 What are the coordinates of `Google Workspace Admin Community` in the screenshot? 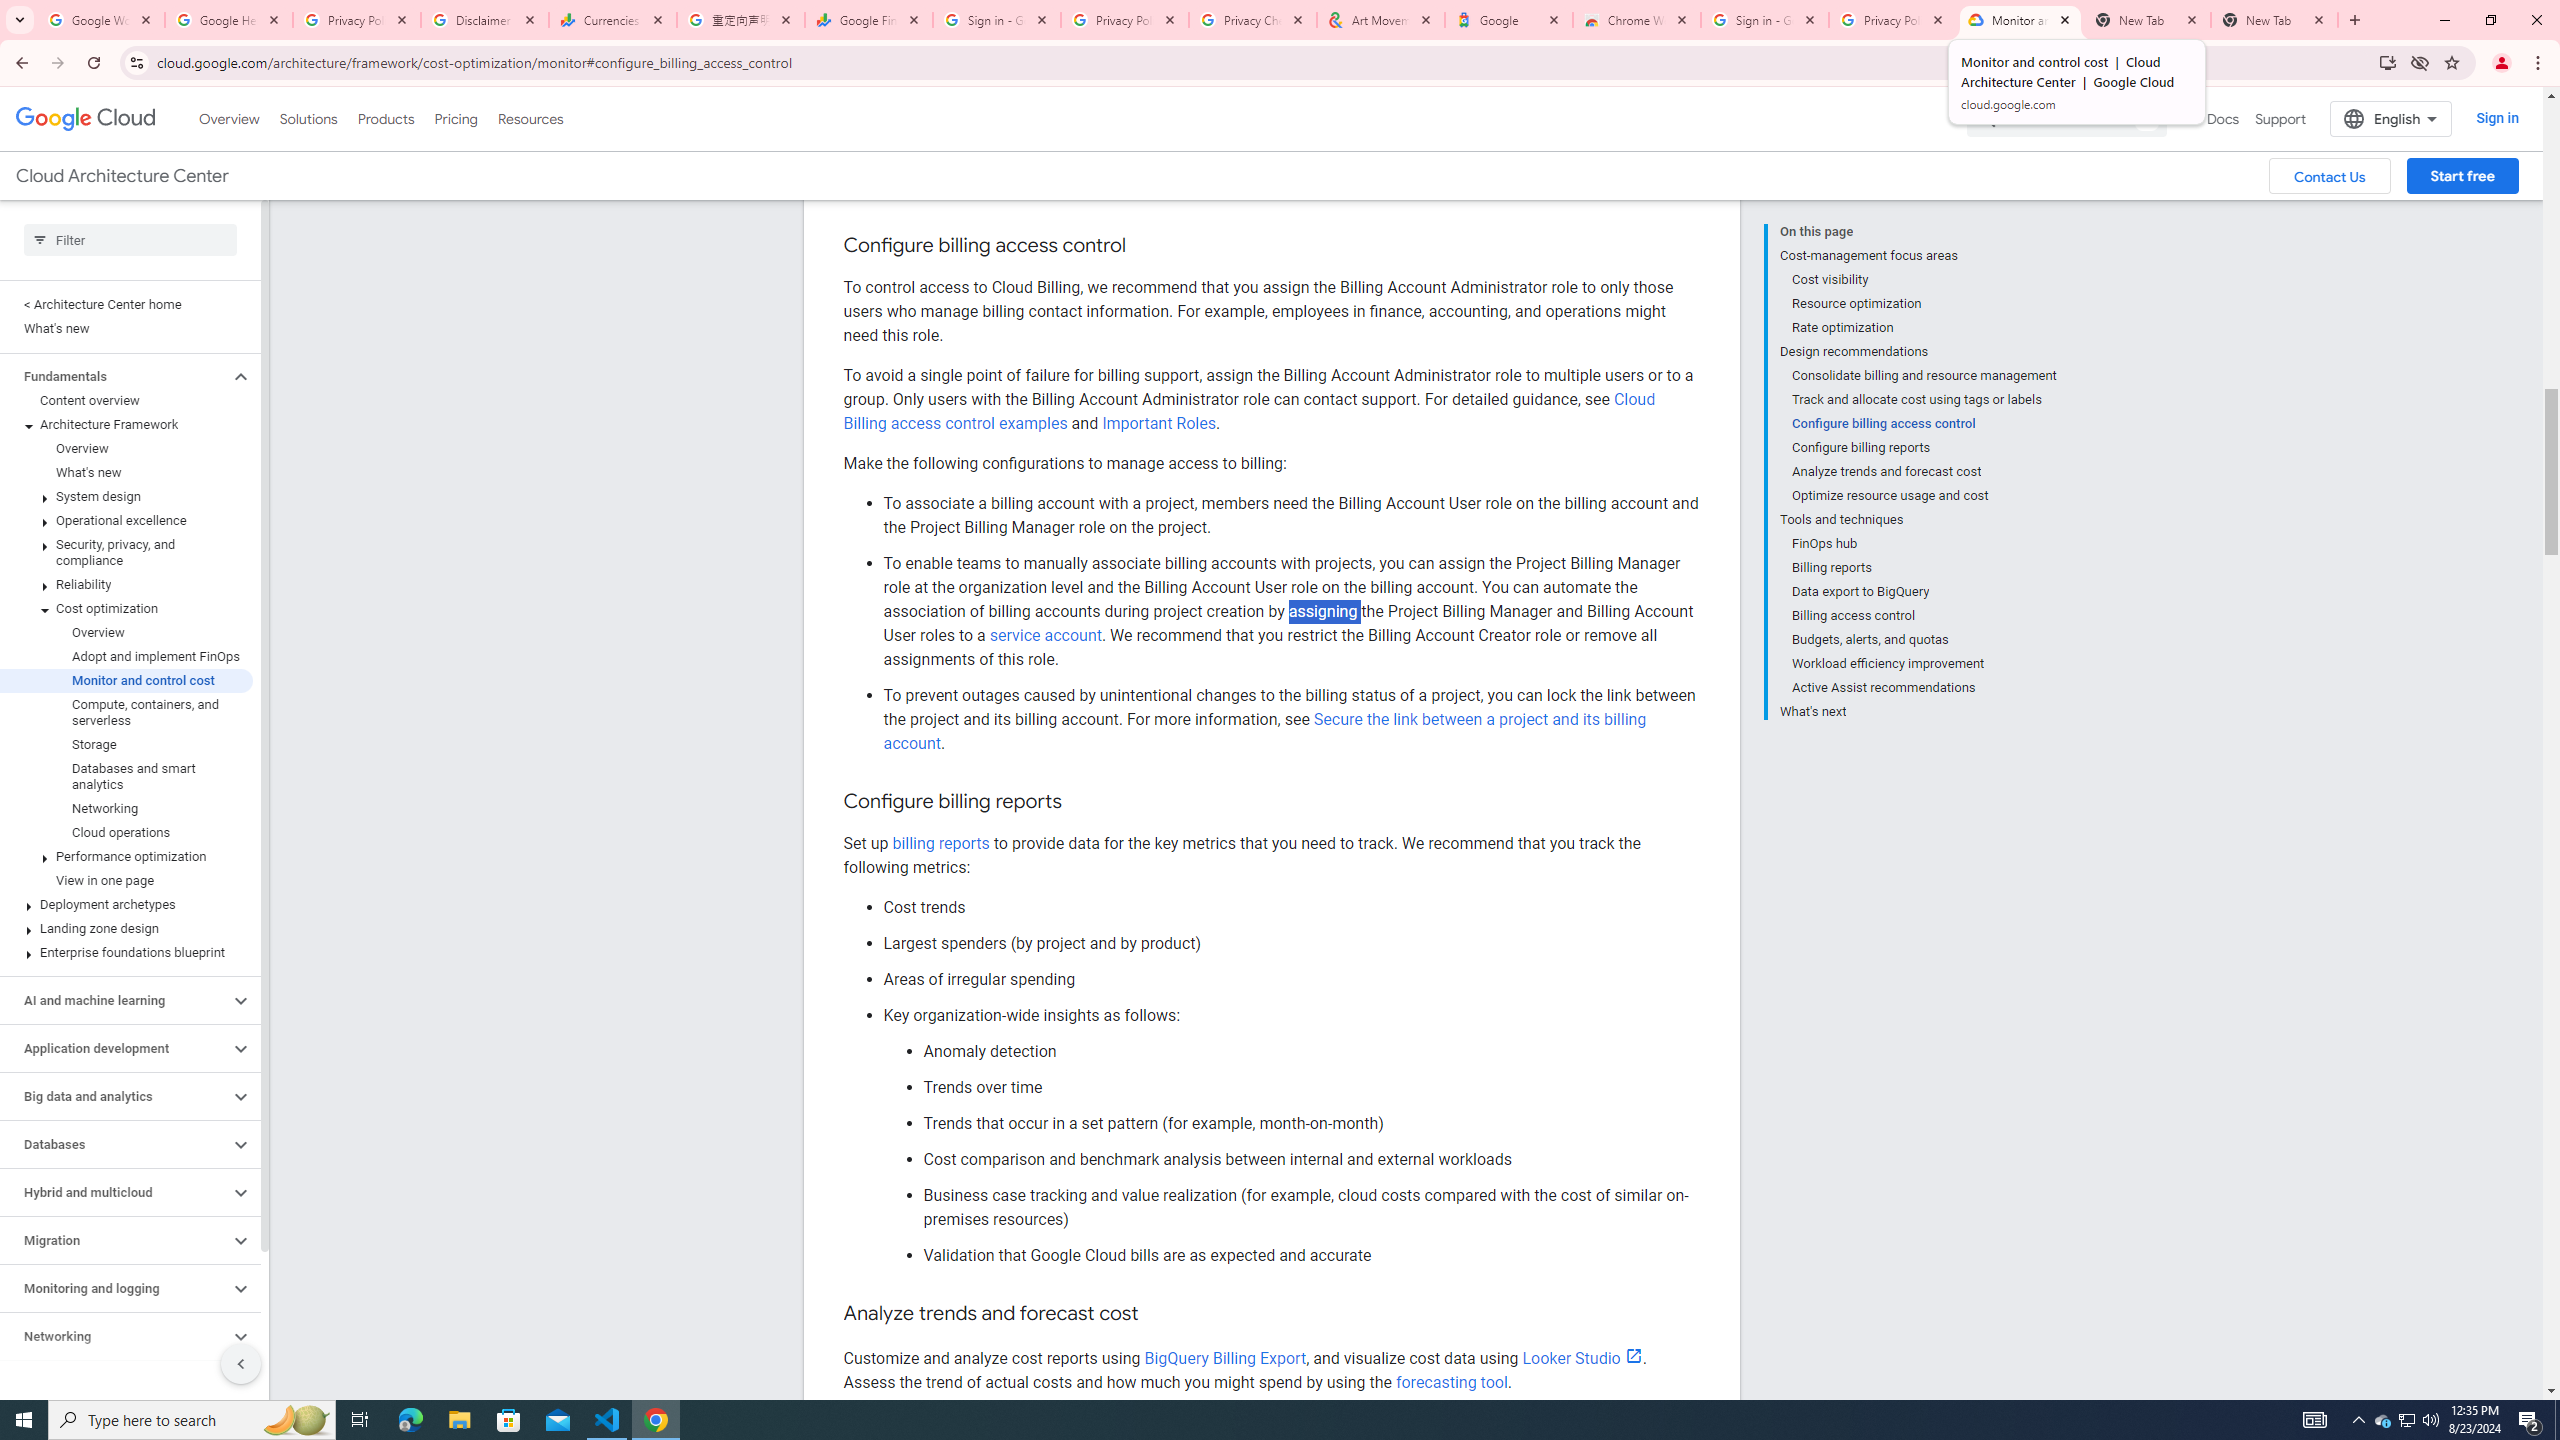 It's located at (101, 20).